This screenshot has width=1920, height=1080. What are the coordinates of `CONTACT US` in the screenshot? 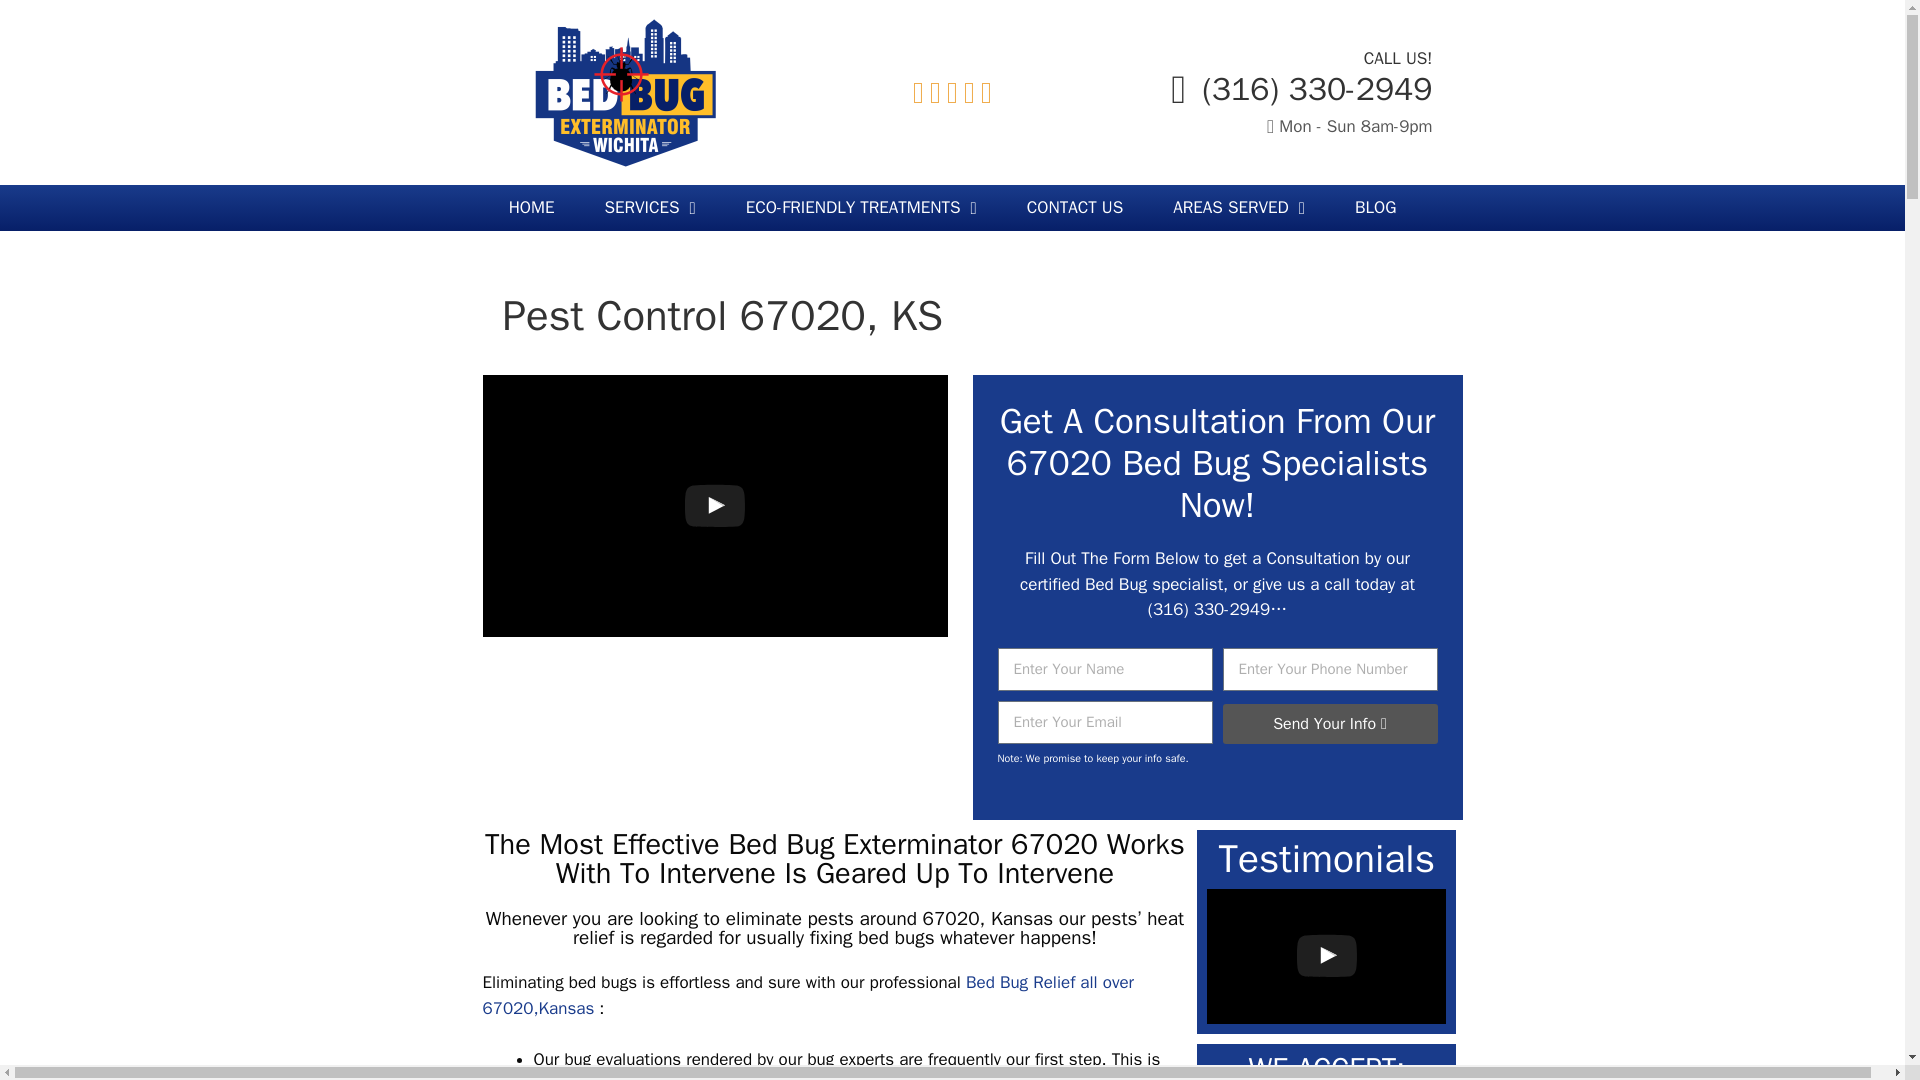 It's located at (1075, 208).